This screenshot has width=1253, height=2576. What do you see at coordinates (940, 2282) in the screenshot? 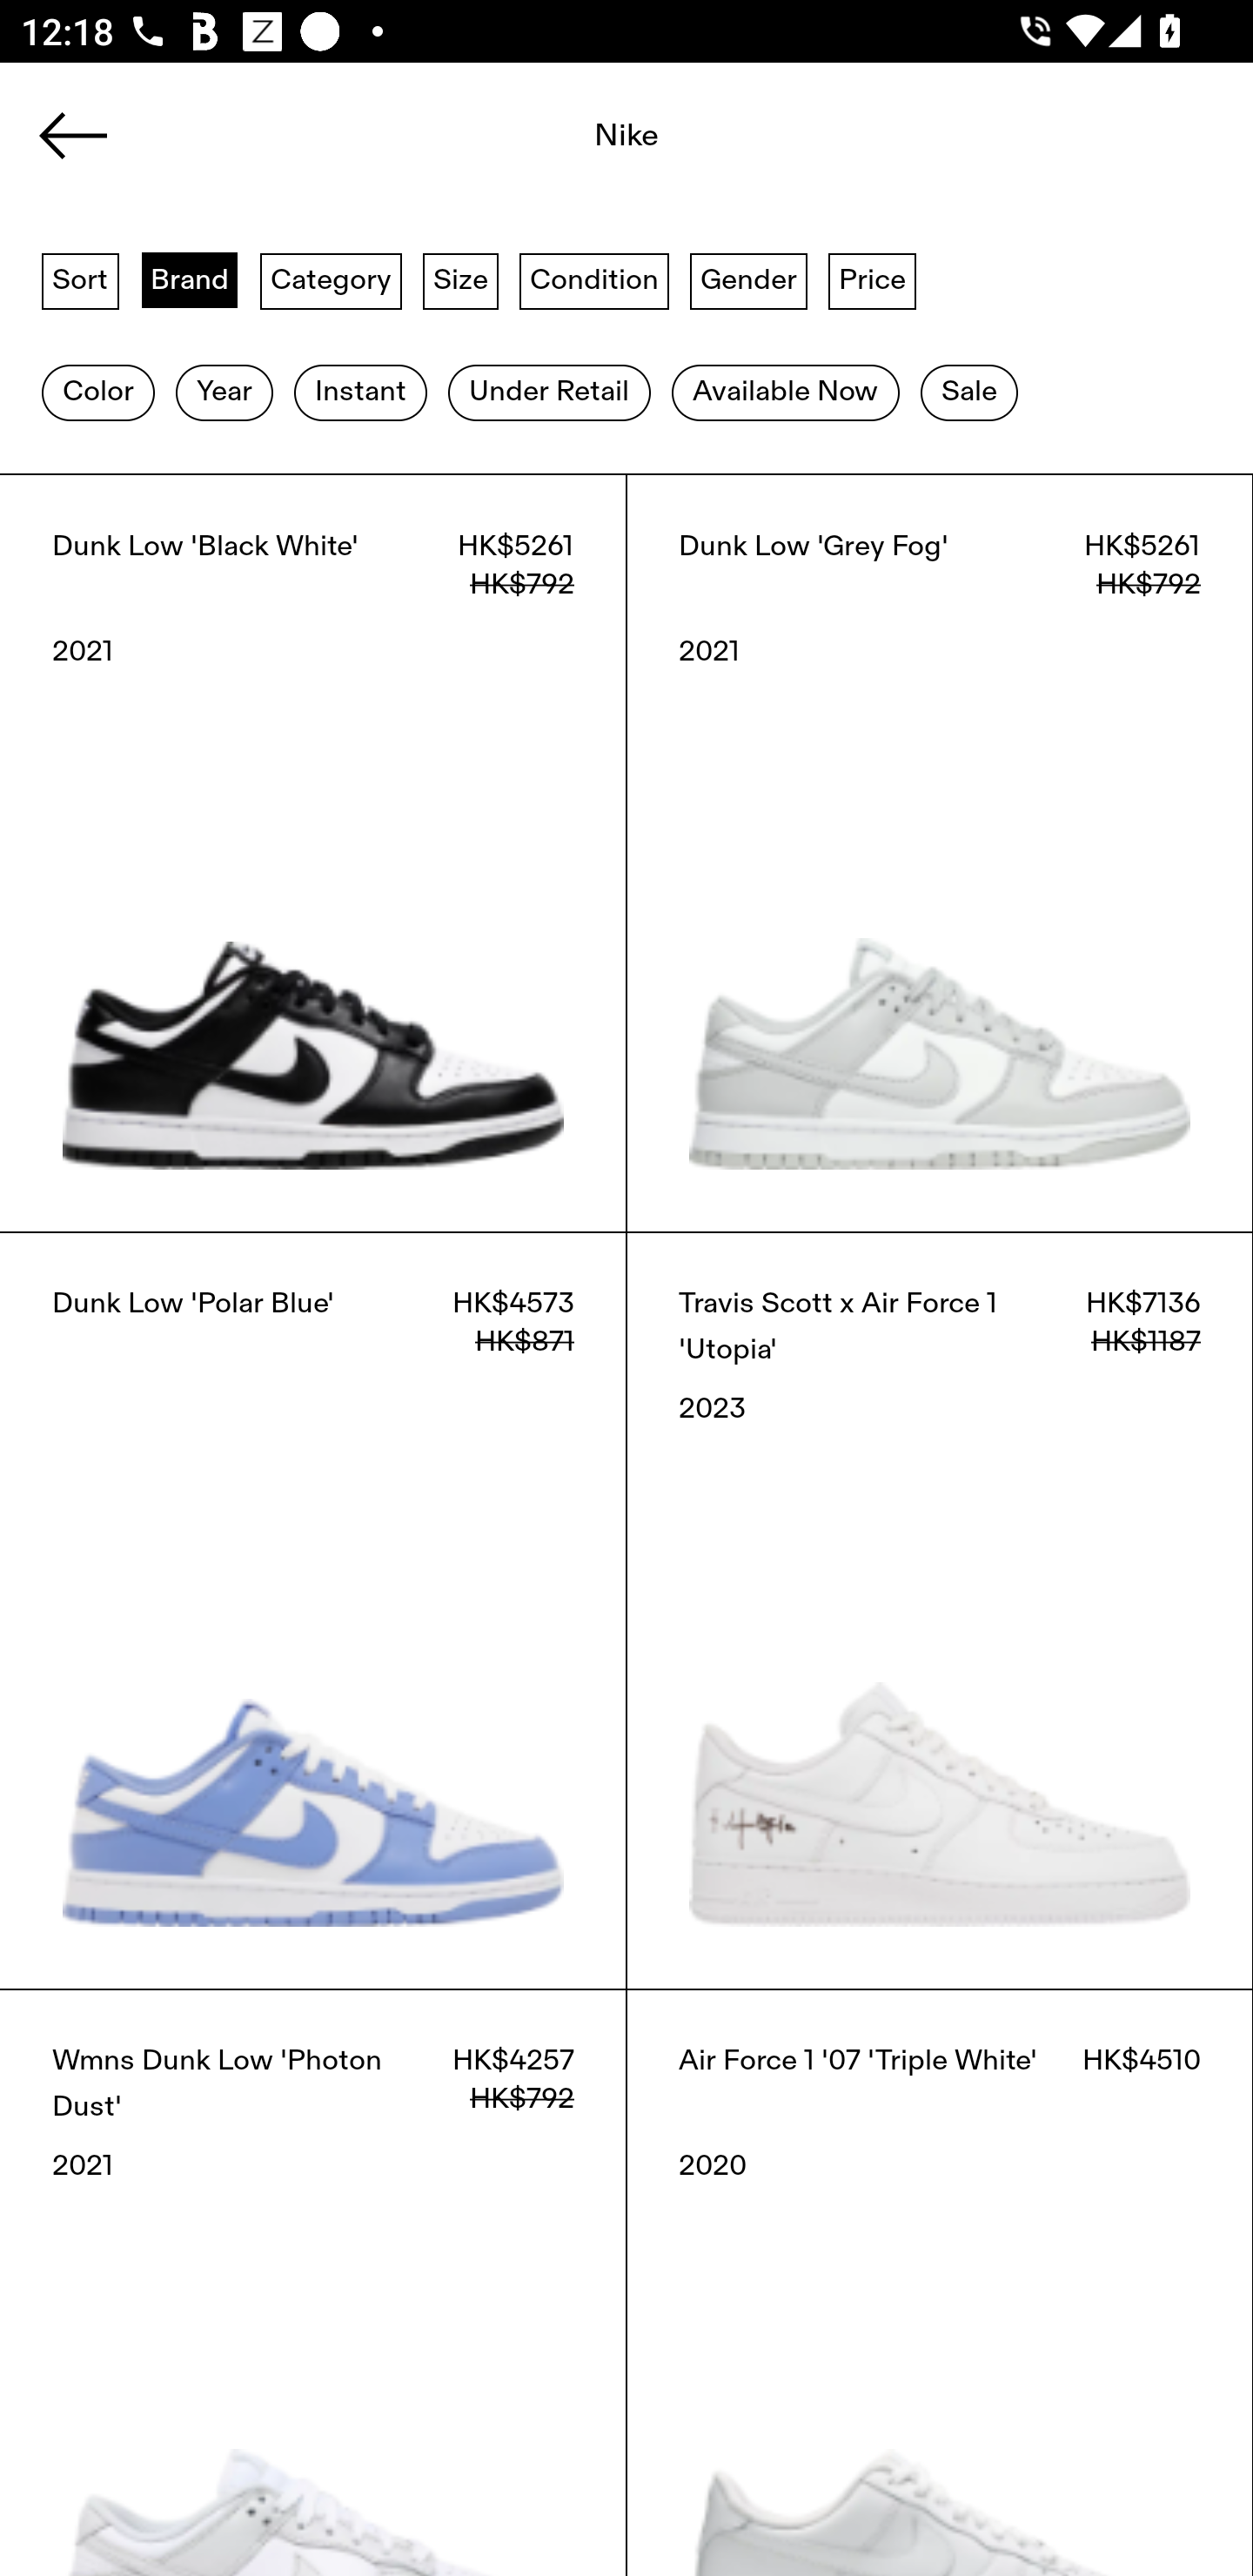
I see `Air Force 1 '07 'Triple White' HK$4510 2020` at bounding box center [940, 2282].